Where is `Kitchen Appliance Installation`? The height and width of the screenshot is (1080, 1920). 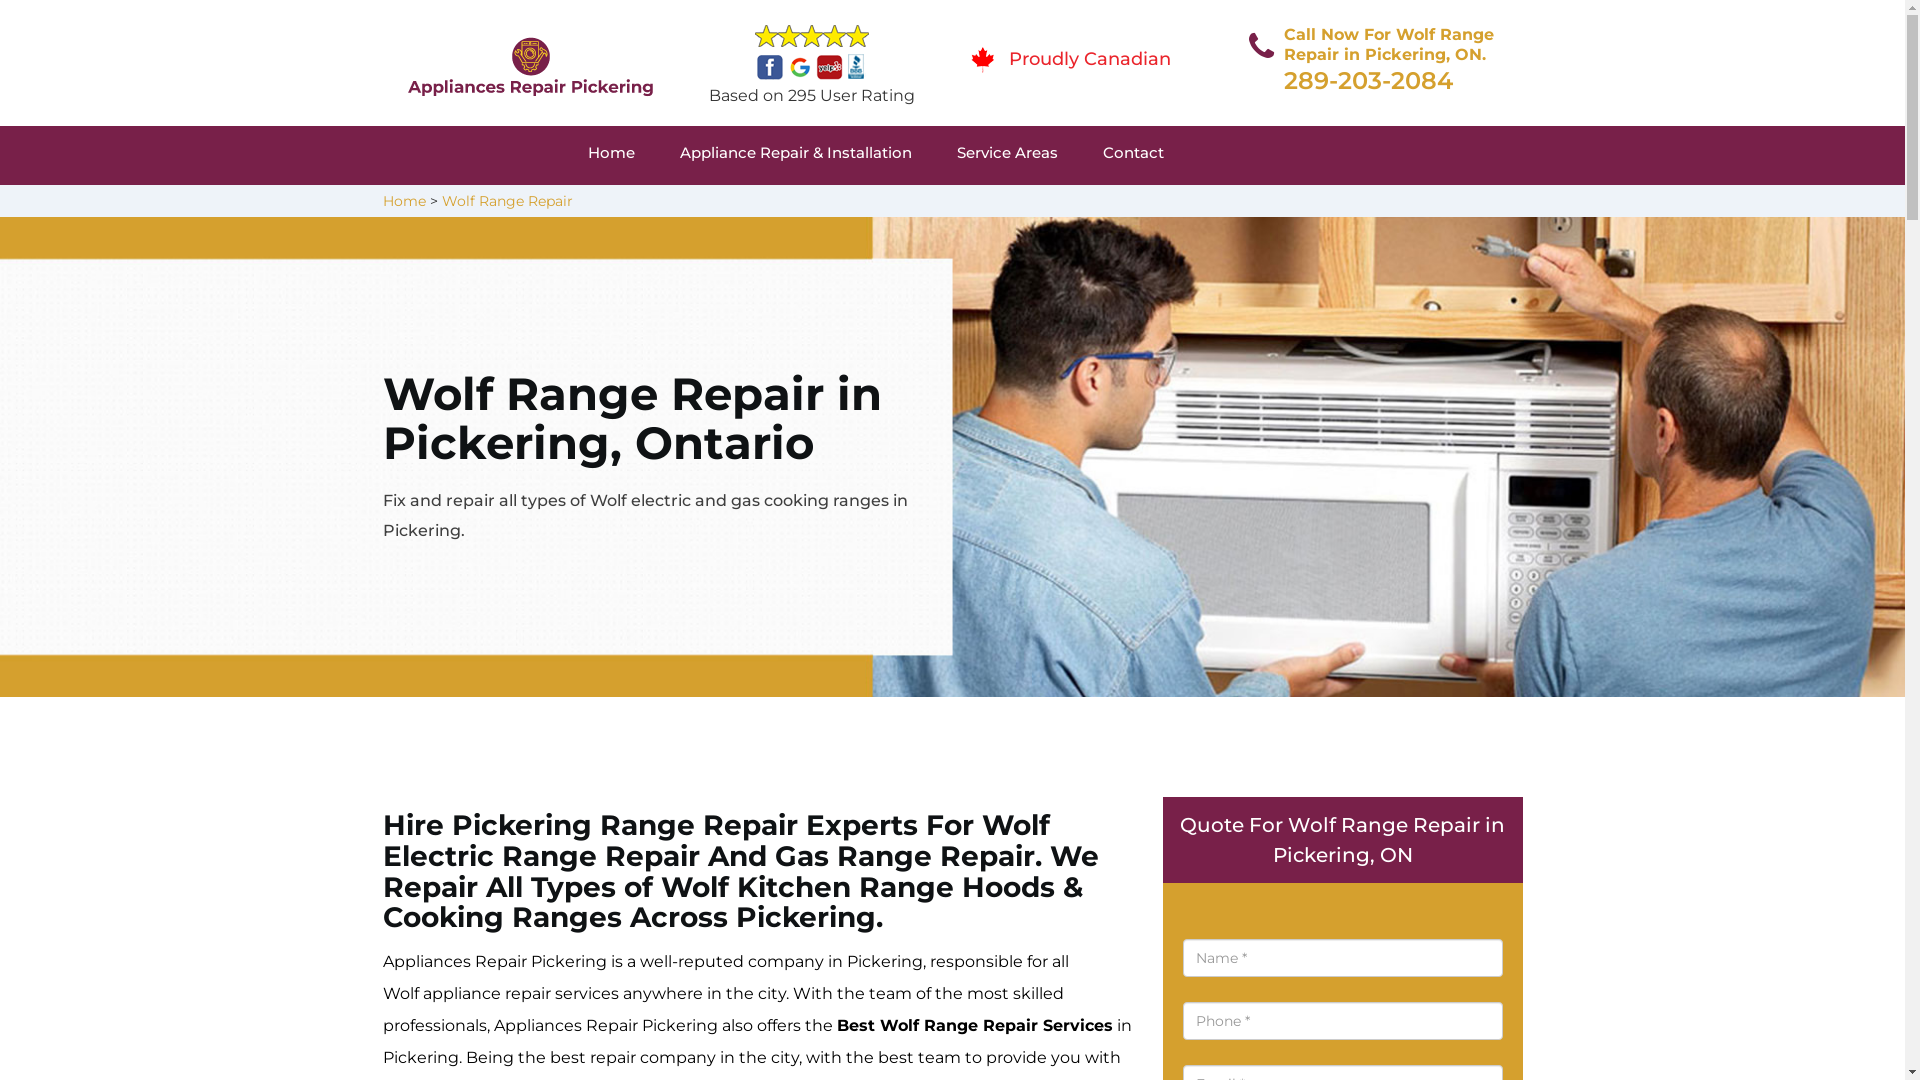
Kitchen Appliance Installation is located at coordinates (1440, 204).